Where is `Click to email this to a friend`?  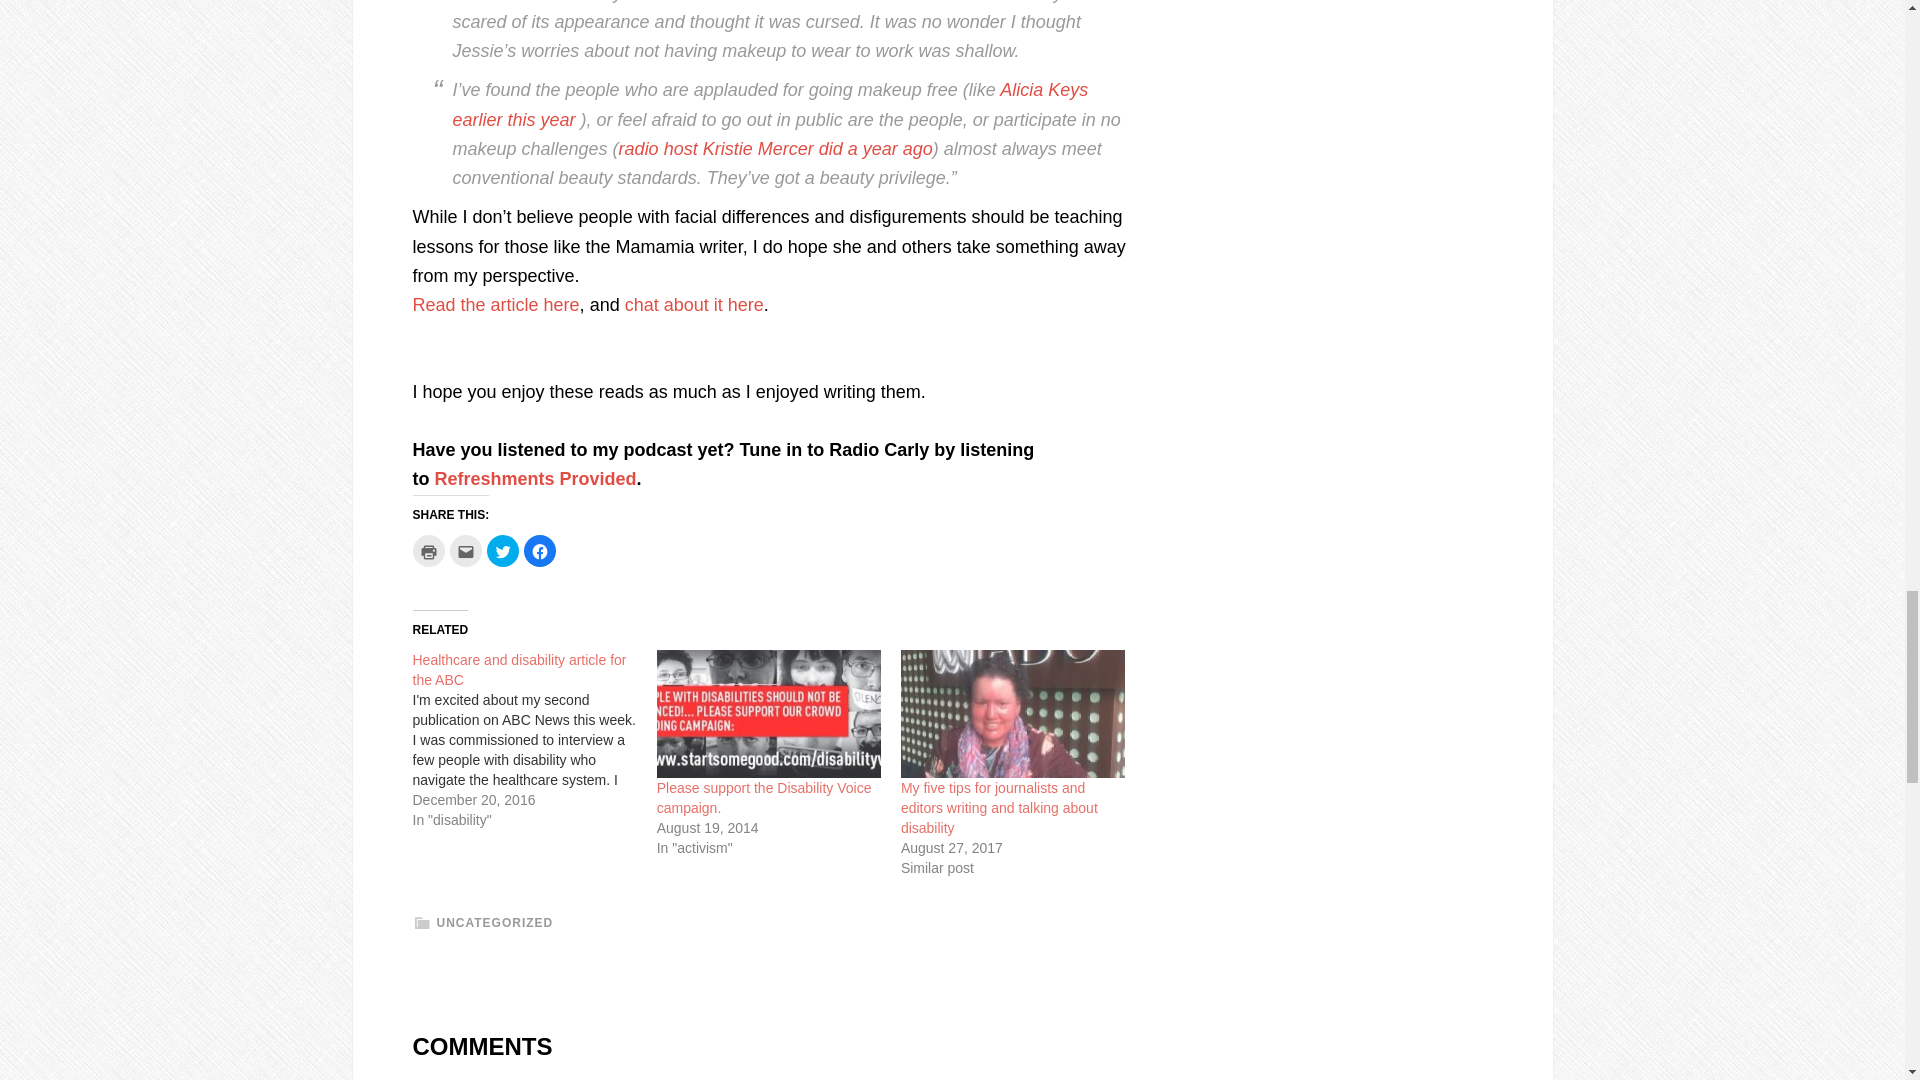 Click to email this to a friend is located at coordinates (465, 550).